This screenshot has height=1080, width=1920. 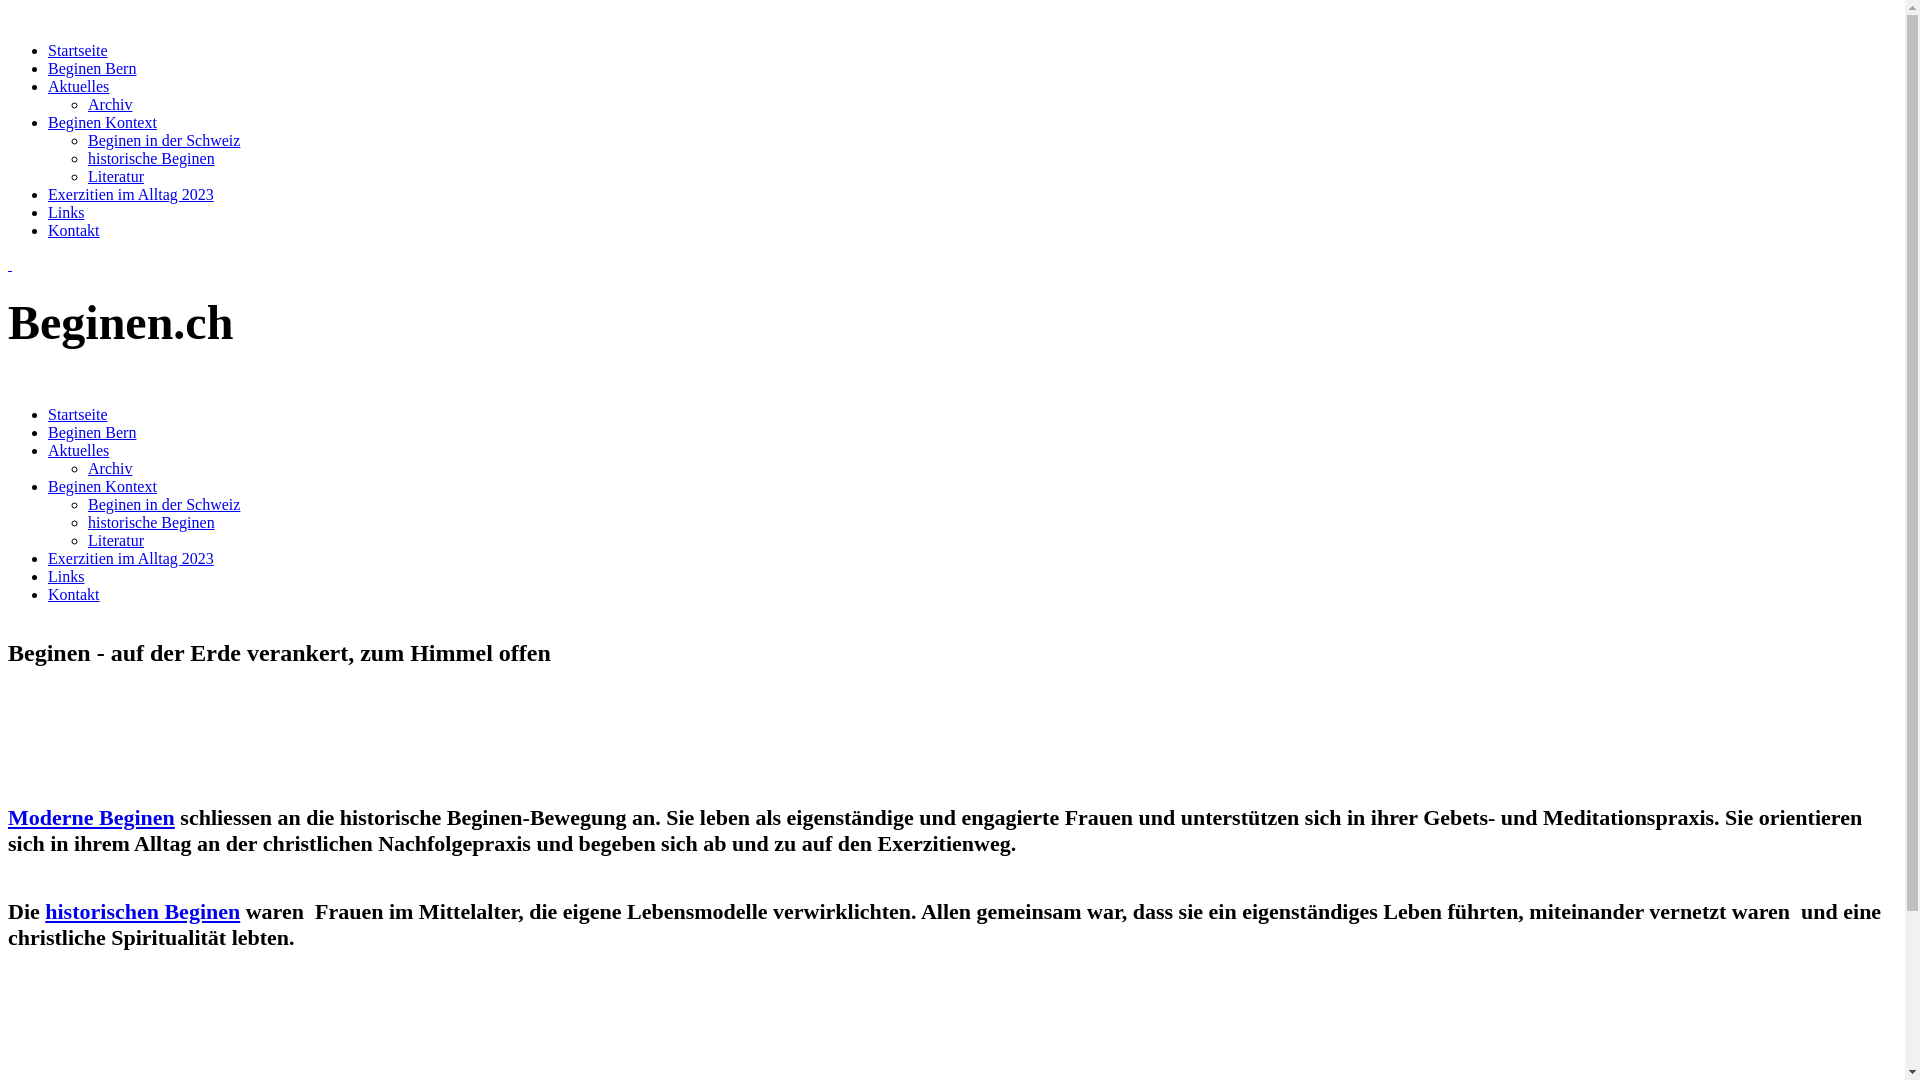 I want to click on Kontakt, so click(x=74, y=594).